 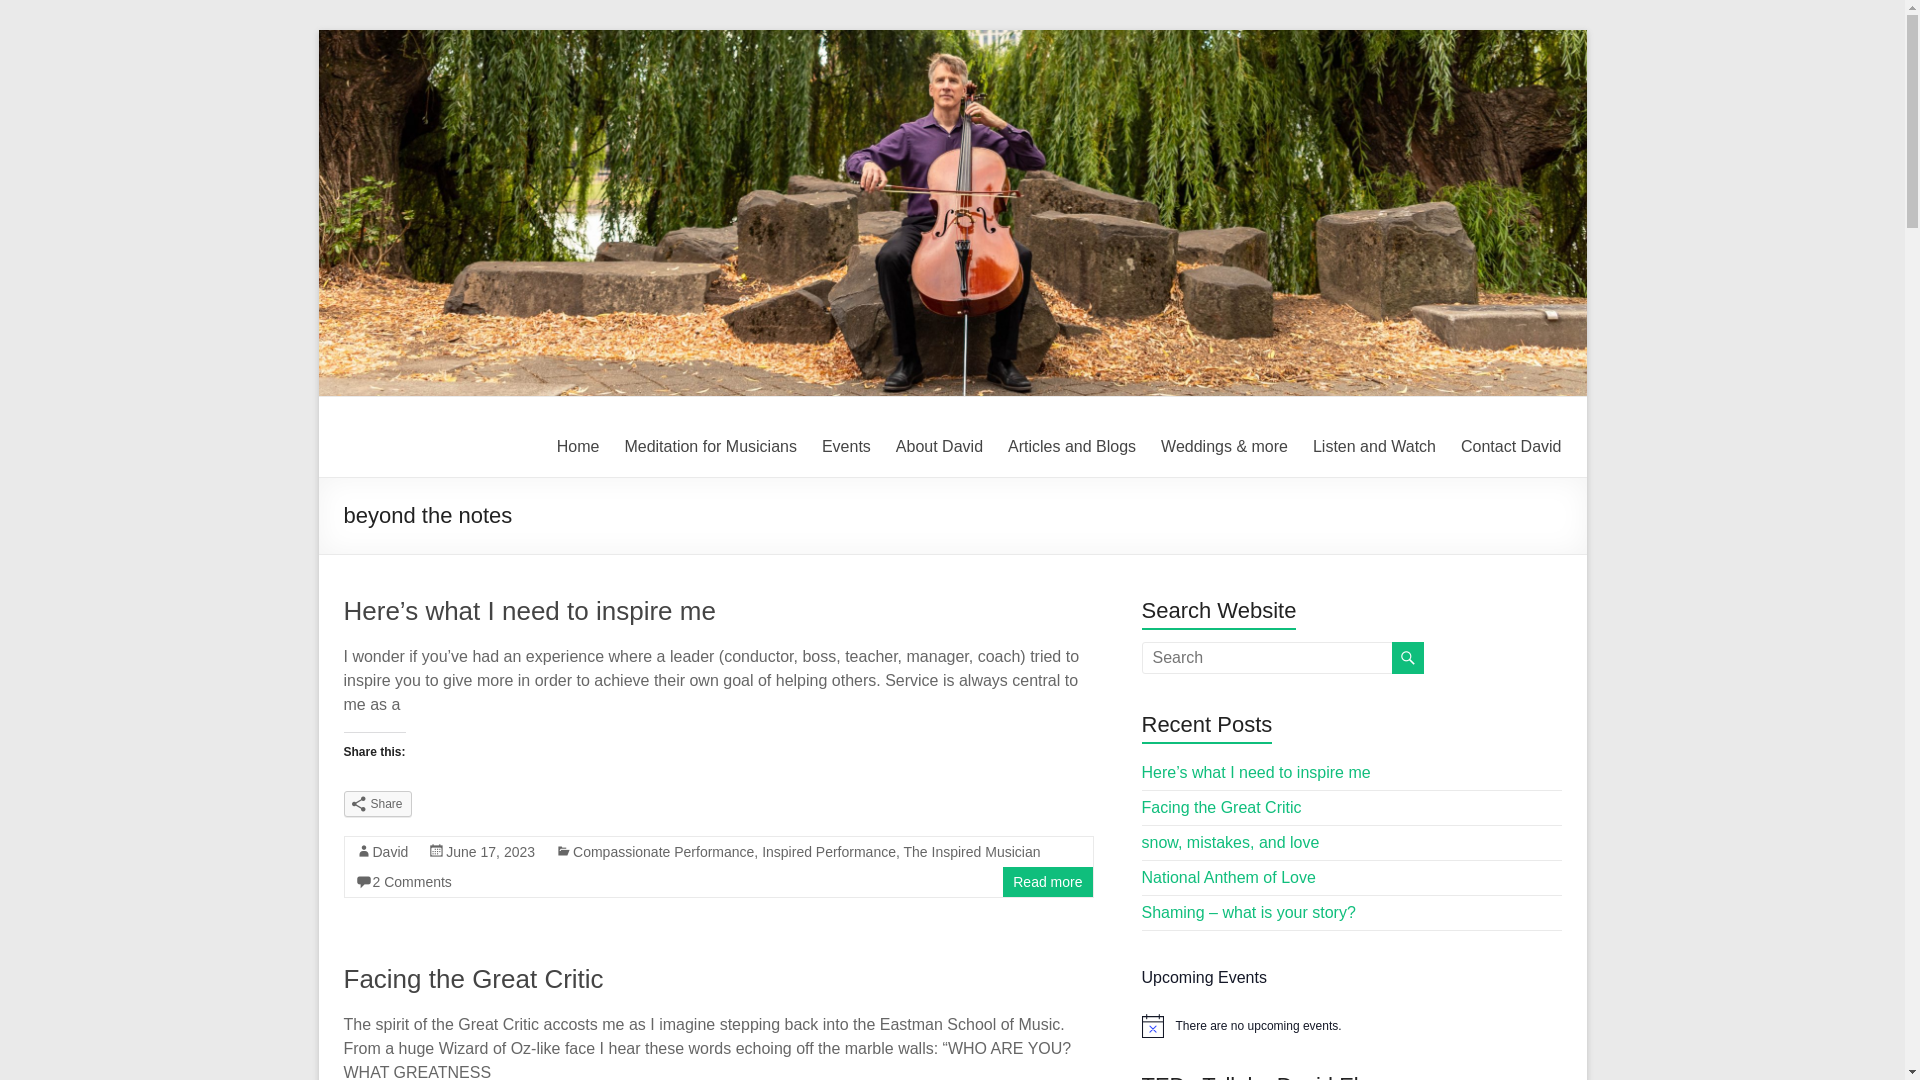 What do you see at coordinates (474, 978) in the screenshot?
I see `Facing the Great Critic` at bounding box center [474, 978].